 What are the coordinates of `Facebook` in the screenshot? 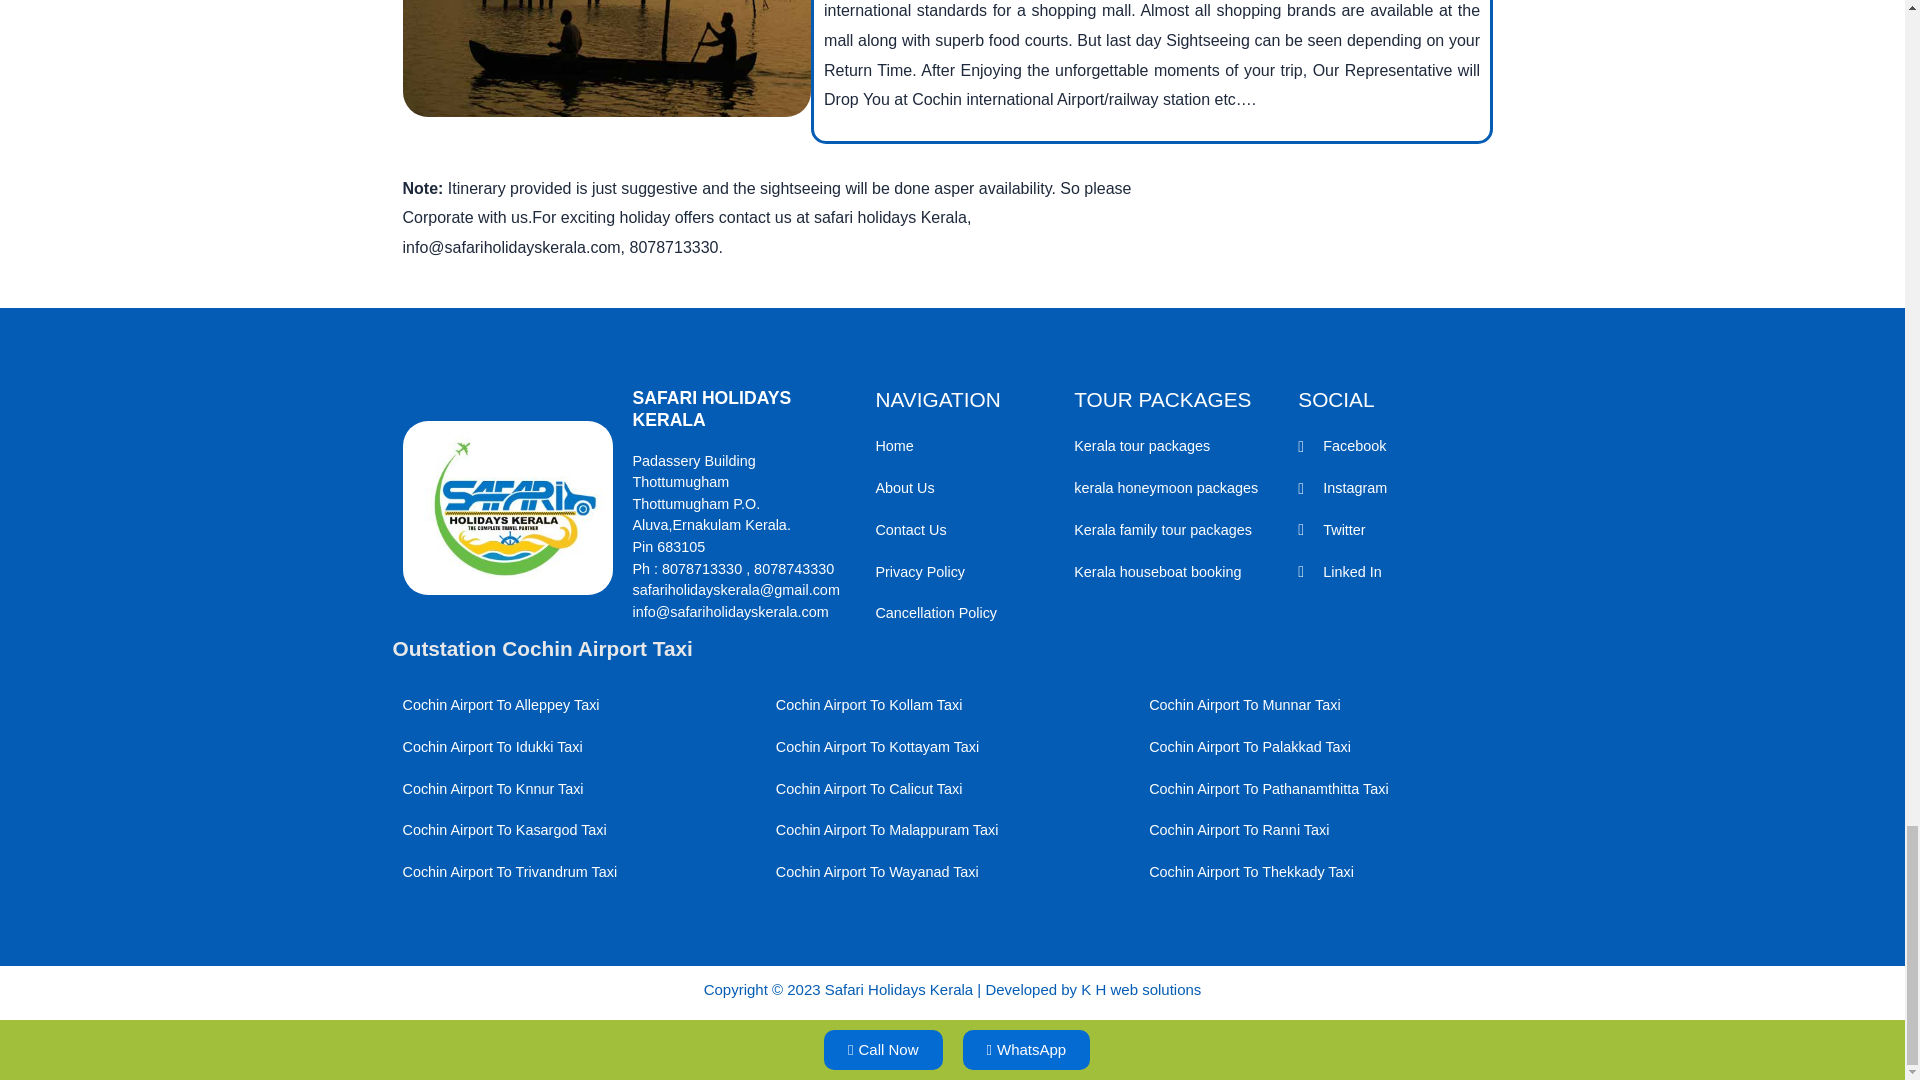 It's located at (1399, 446).